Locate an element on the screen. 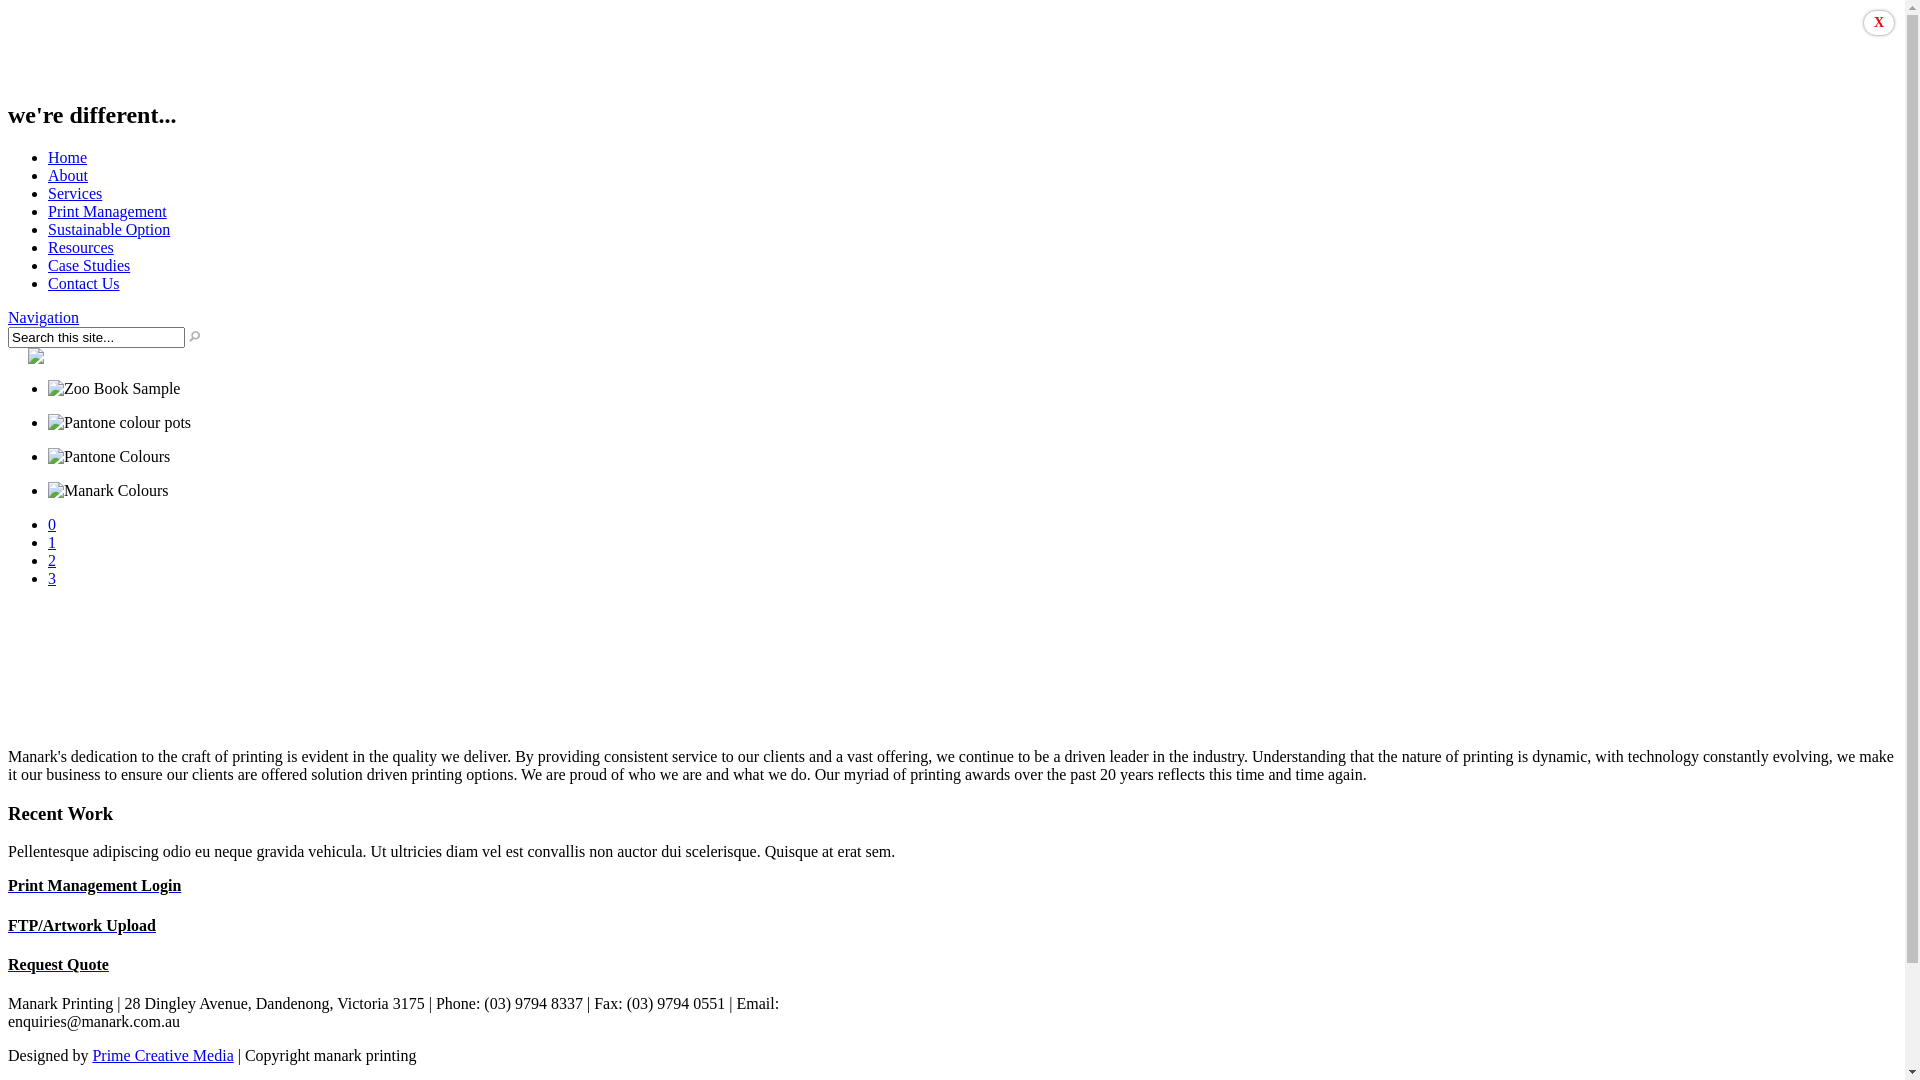 This screenshot has height=1080, width=1920. Home is located at coordinates (68, 158).